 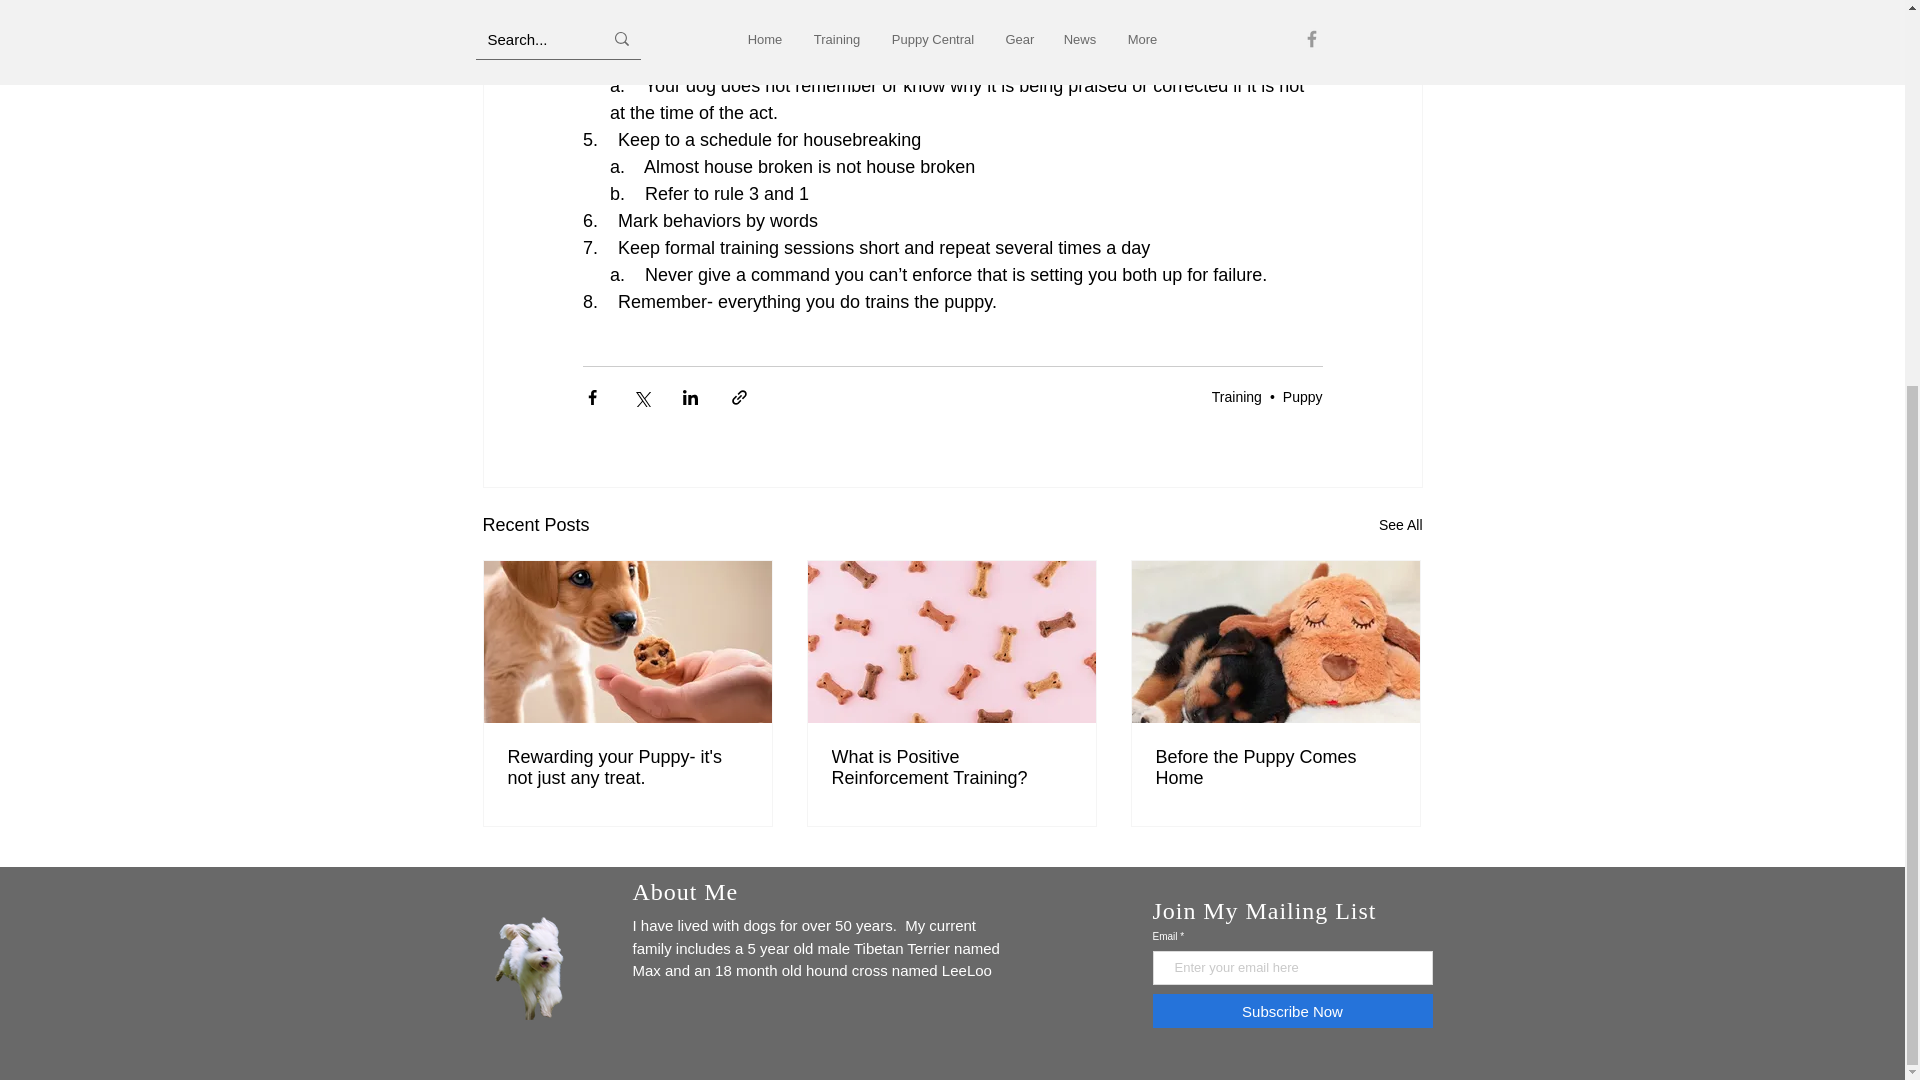 I want to click on What is Positive Reinforcement Training?, so click(x=951, y=768).